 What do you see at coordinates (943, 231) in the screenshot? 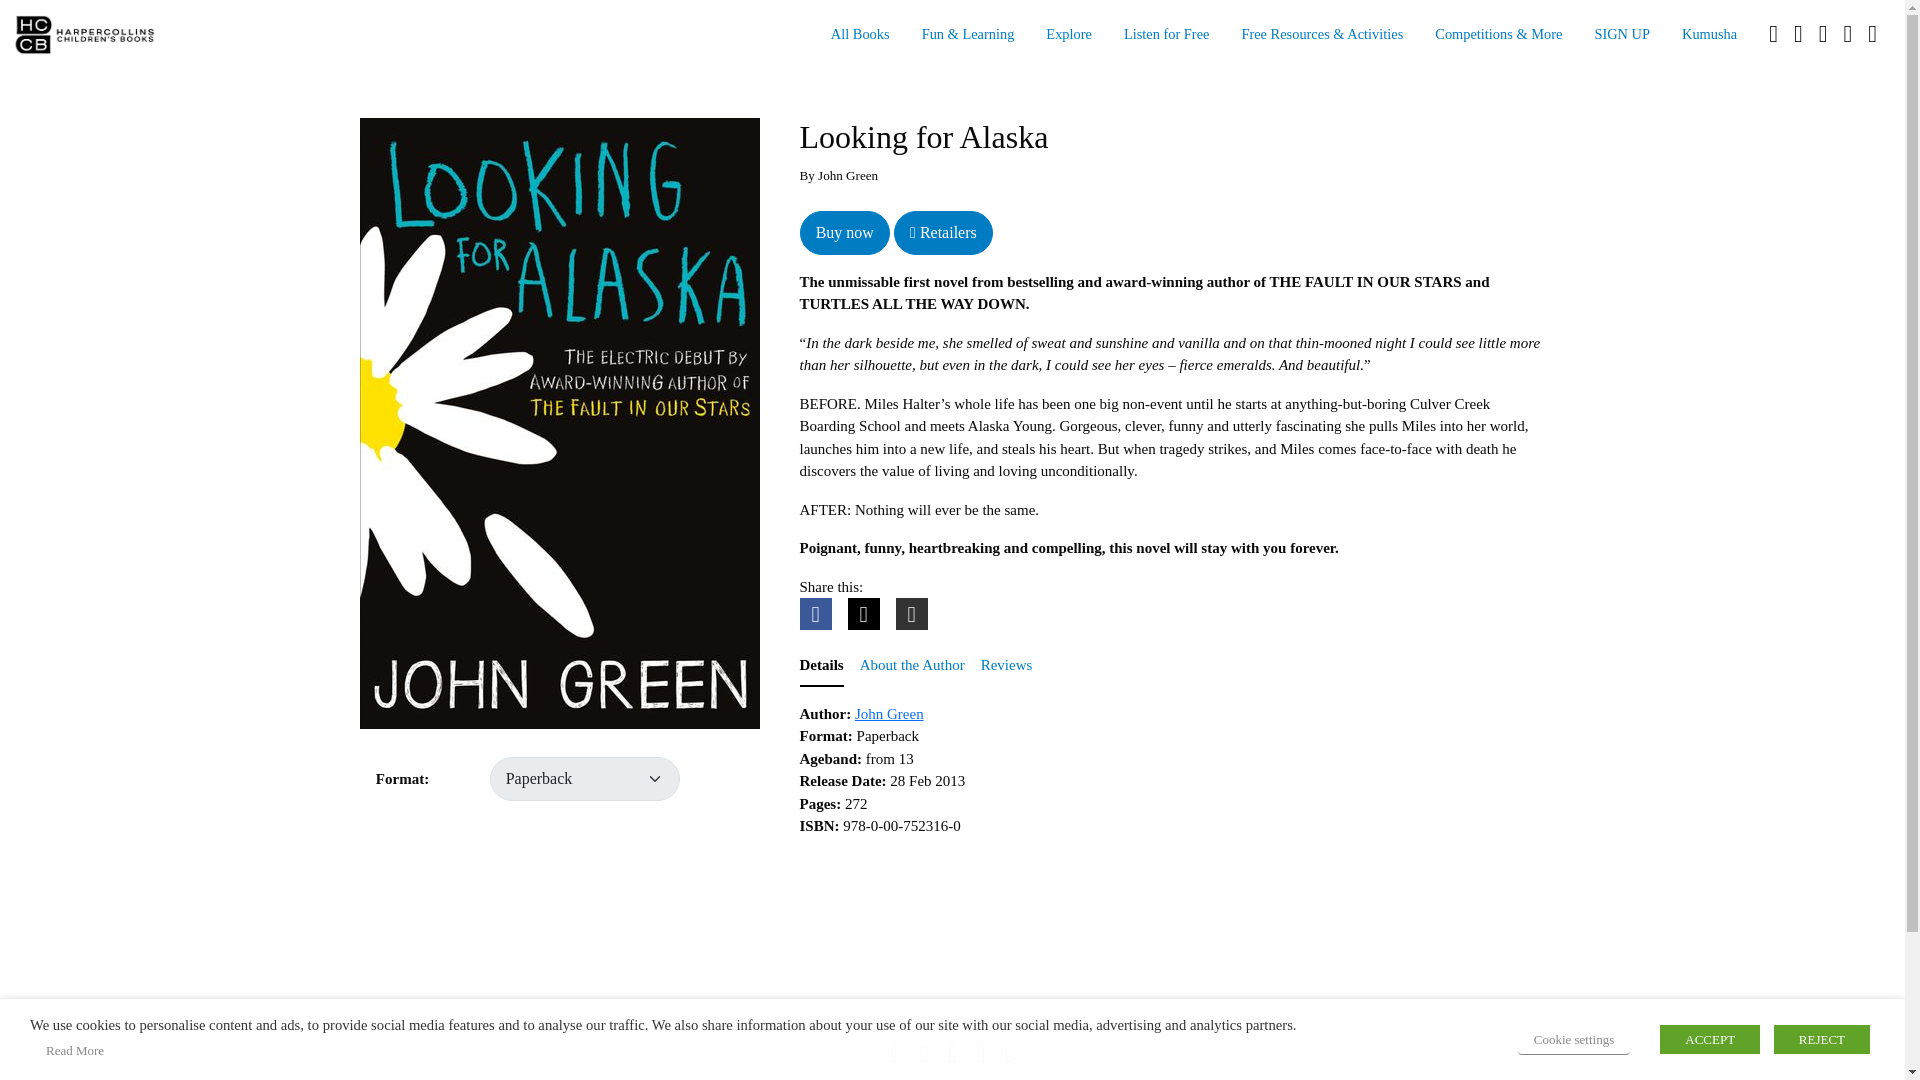
I see `Retailers` at bounding box center [943, 231].